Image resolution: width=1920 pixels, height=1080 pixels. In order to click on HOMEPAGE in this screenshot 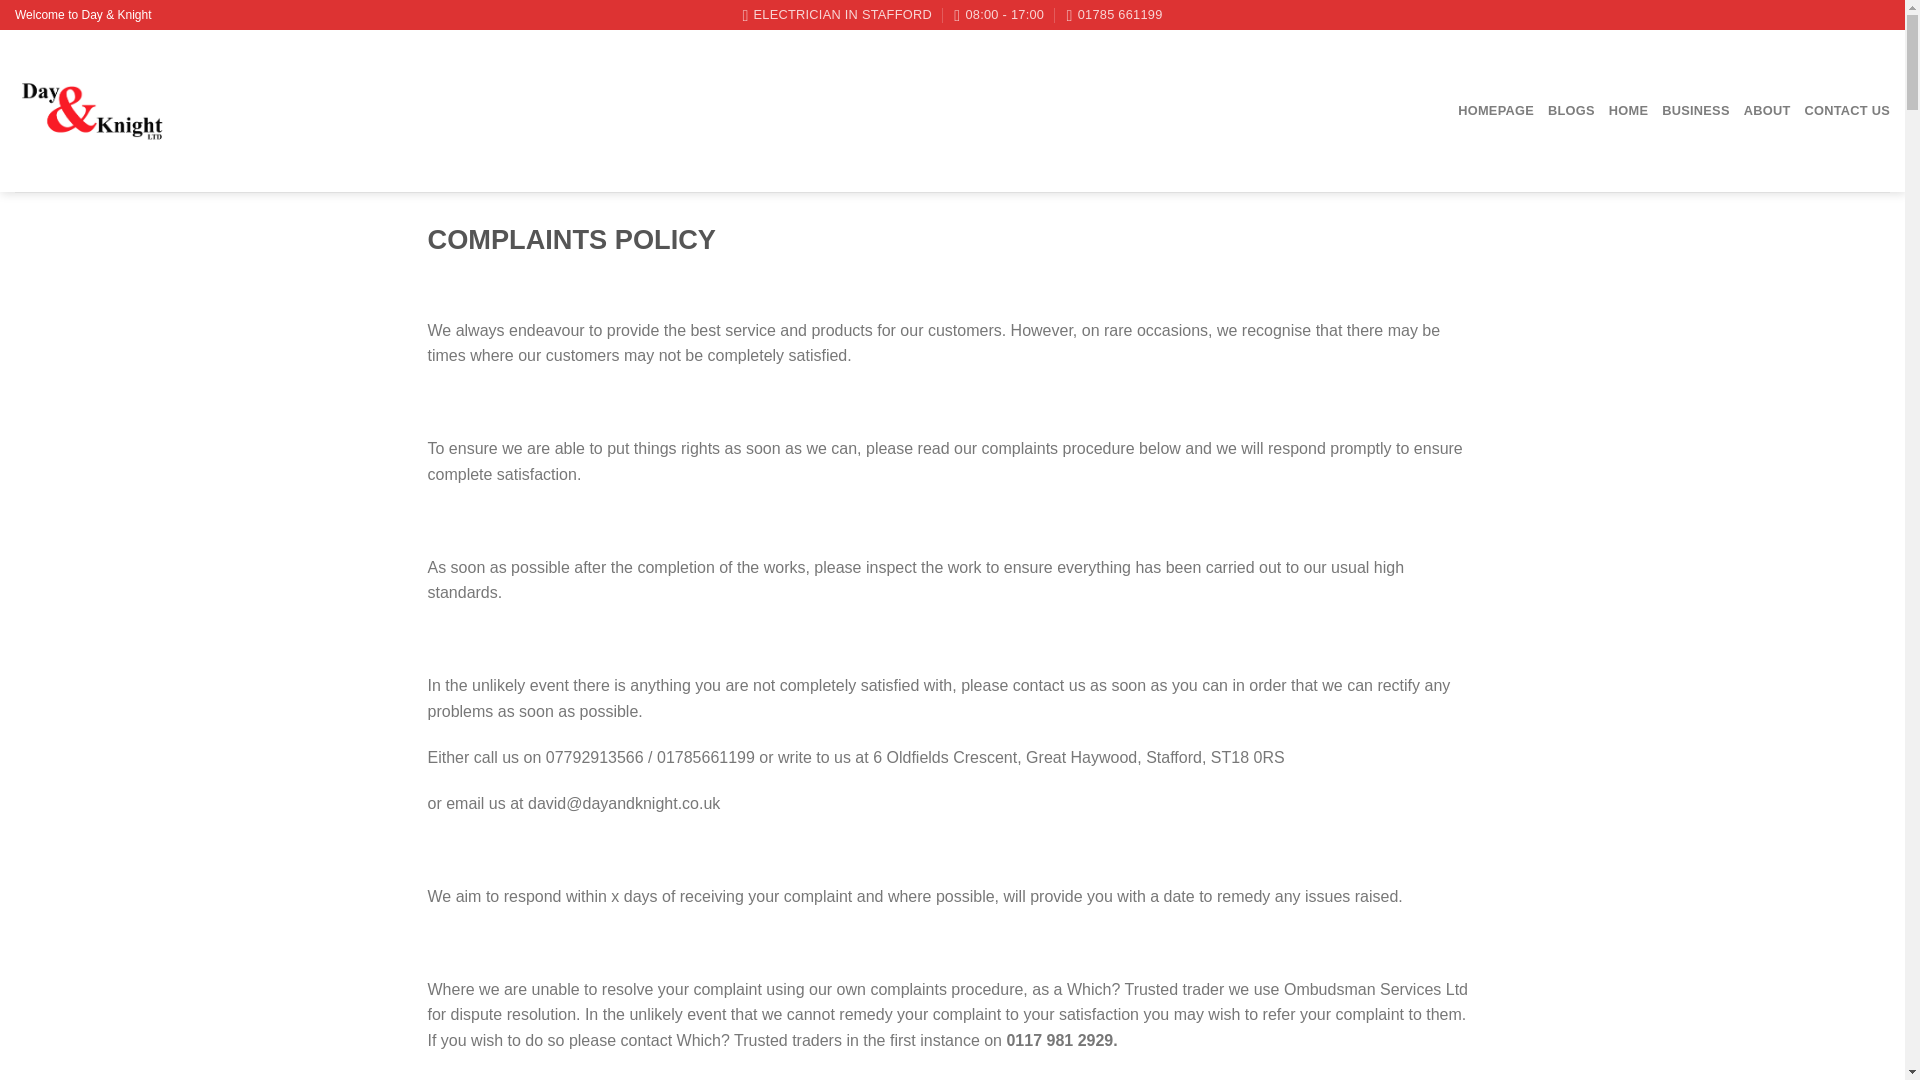, I will do `click(1496, 110)`.